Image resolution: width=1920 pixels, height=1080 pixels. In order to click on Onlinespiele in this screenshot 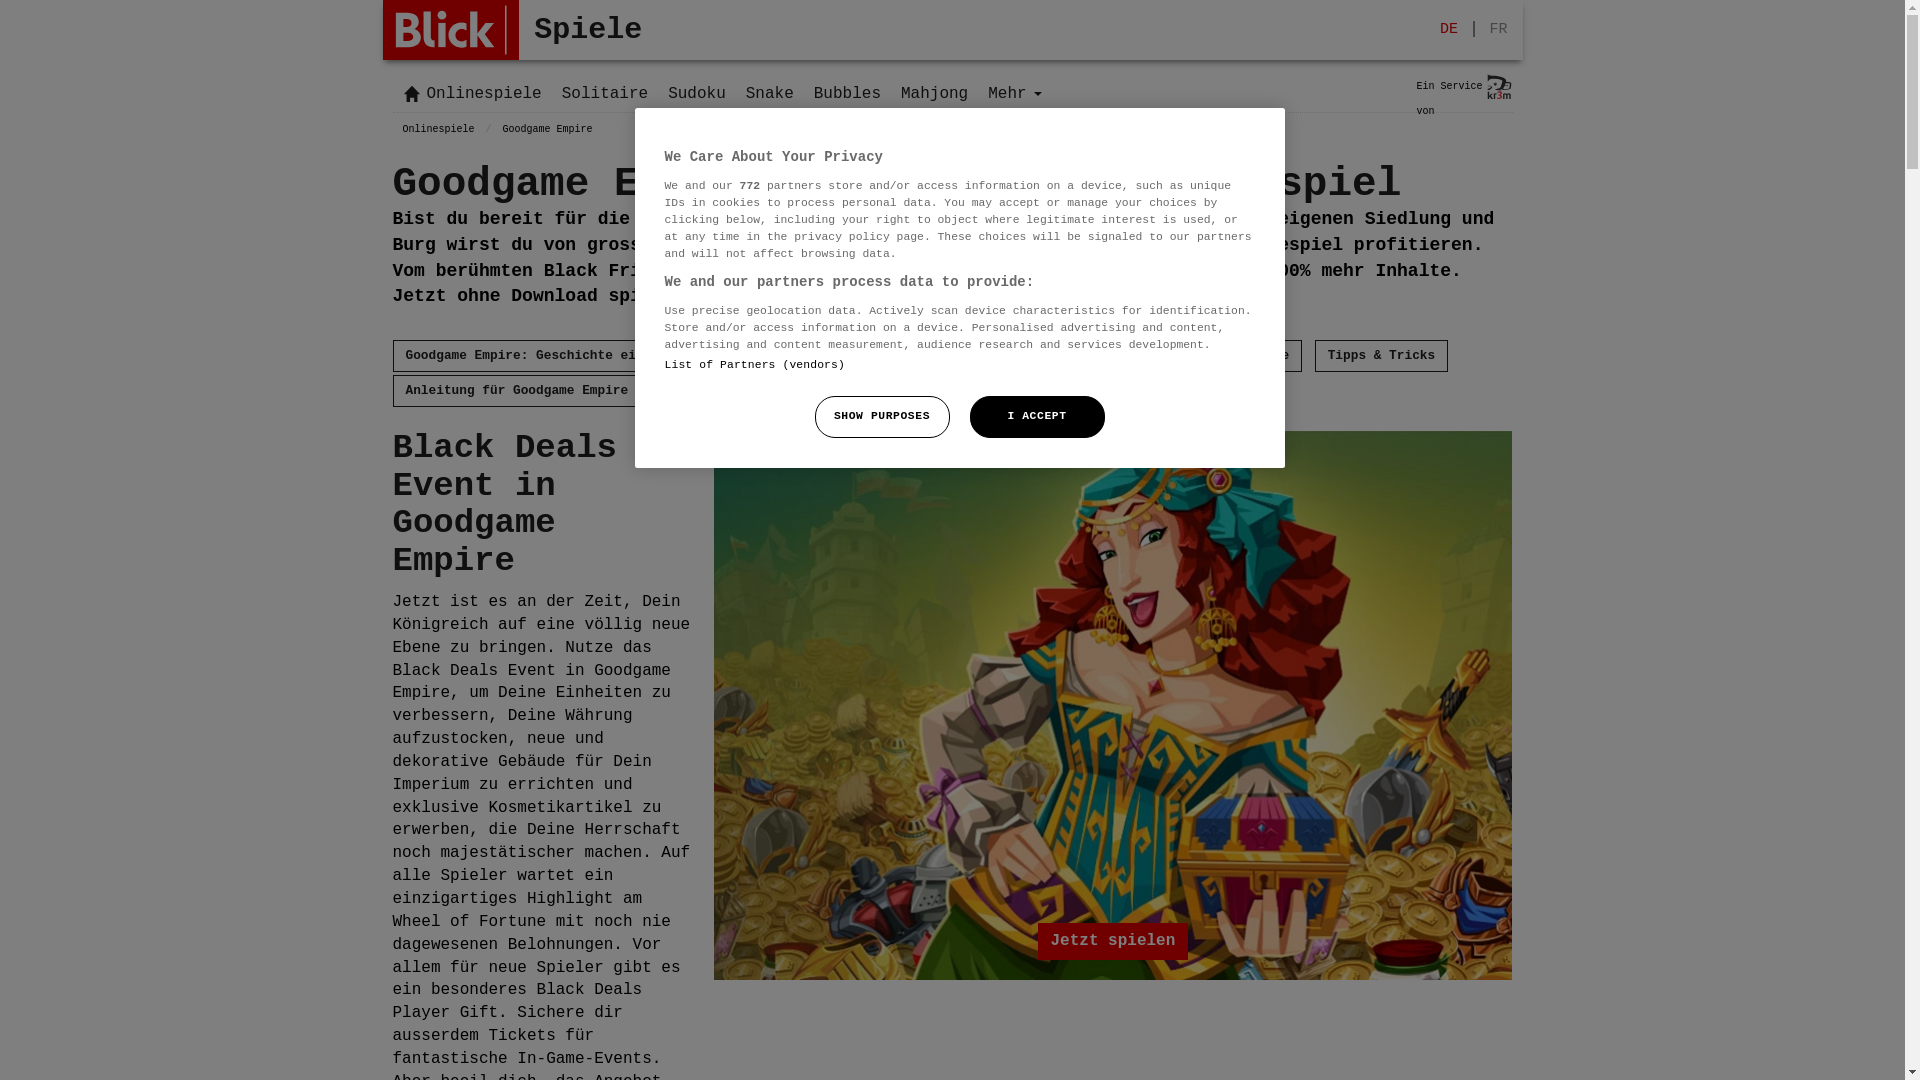, I will do `click(473, 86)`.